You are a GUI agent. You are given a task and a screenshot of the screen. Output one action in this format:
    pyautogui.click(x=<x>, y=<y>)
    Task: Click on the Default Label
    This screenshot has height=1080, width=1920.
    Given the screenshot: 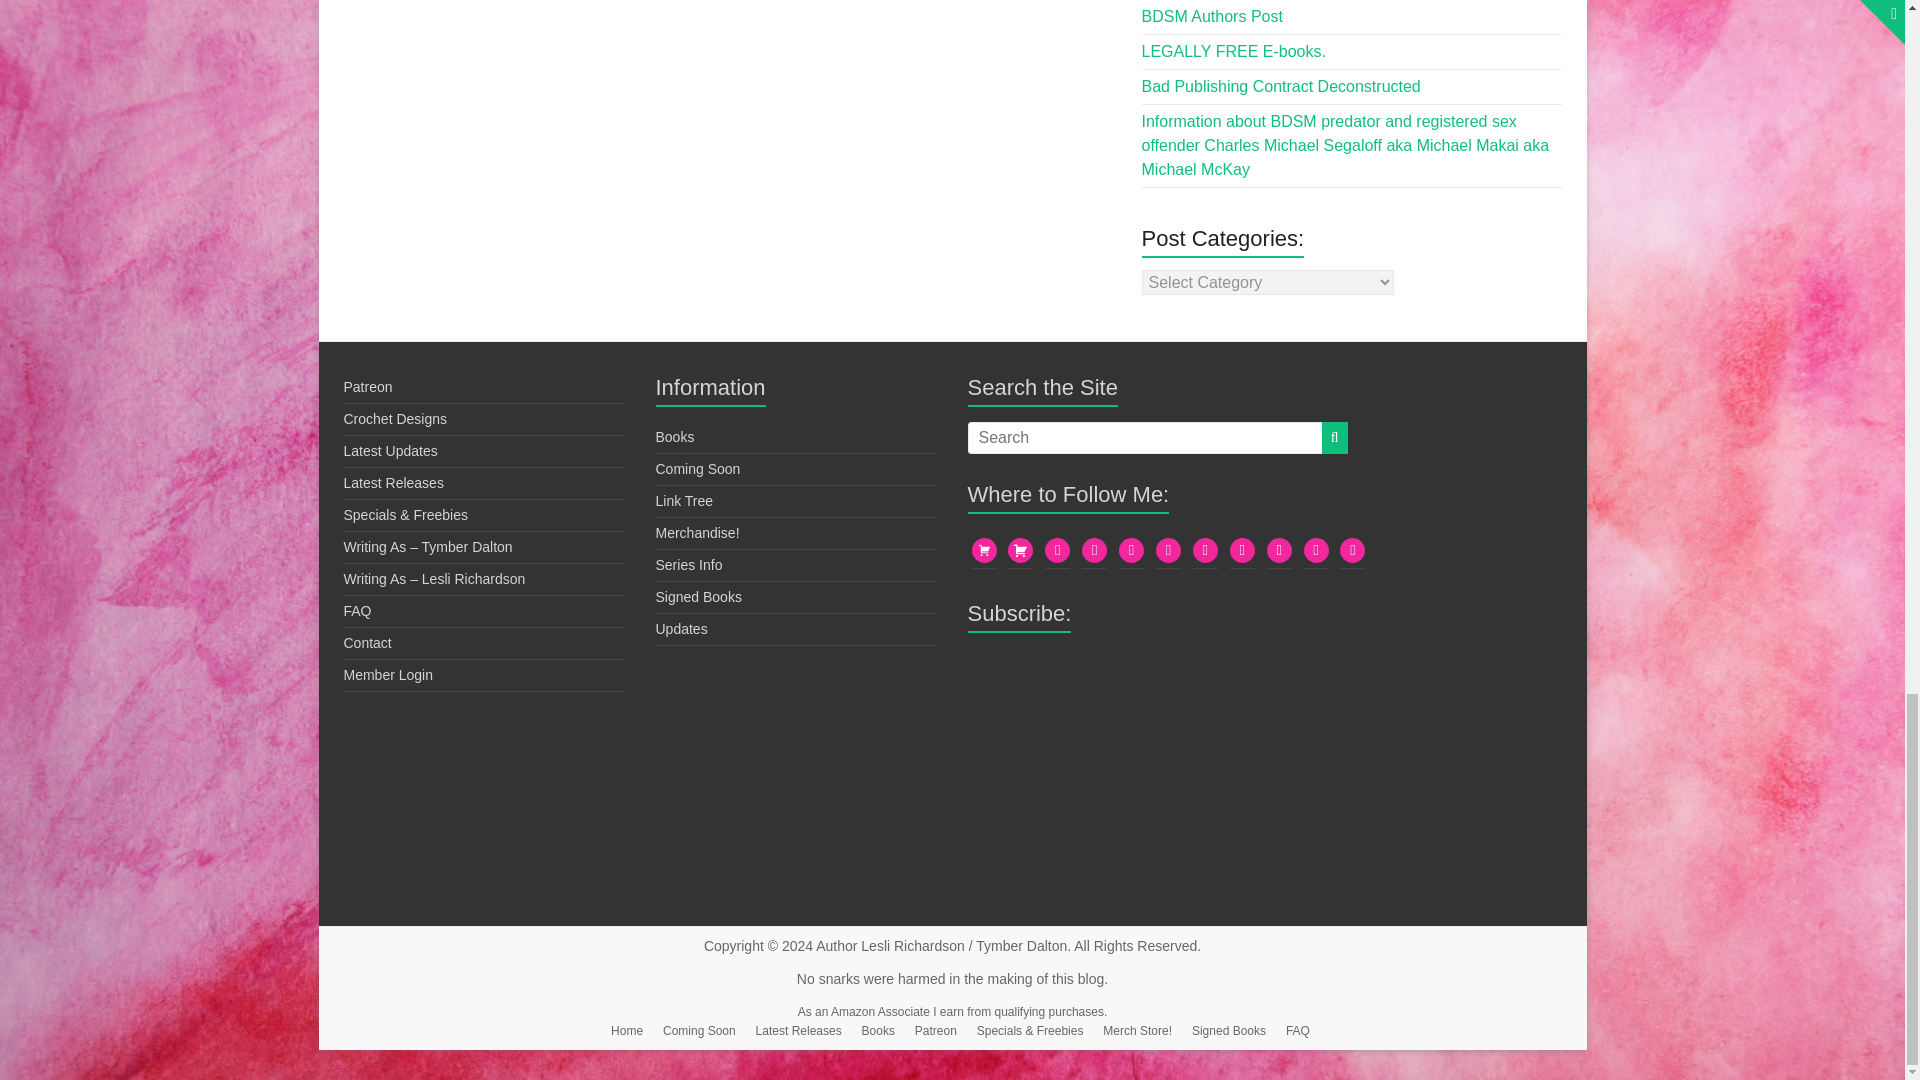 What is the action you would take?
    pyautogui.click(x=1204, y=549)
    